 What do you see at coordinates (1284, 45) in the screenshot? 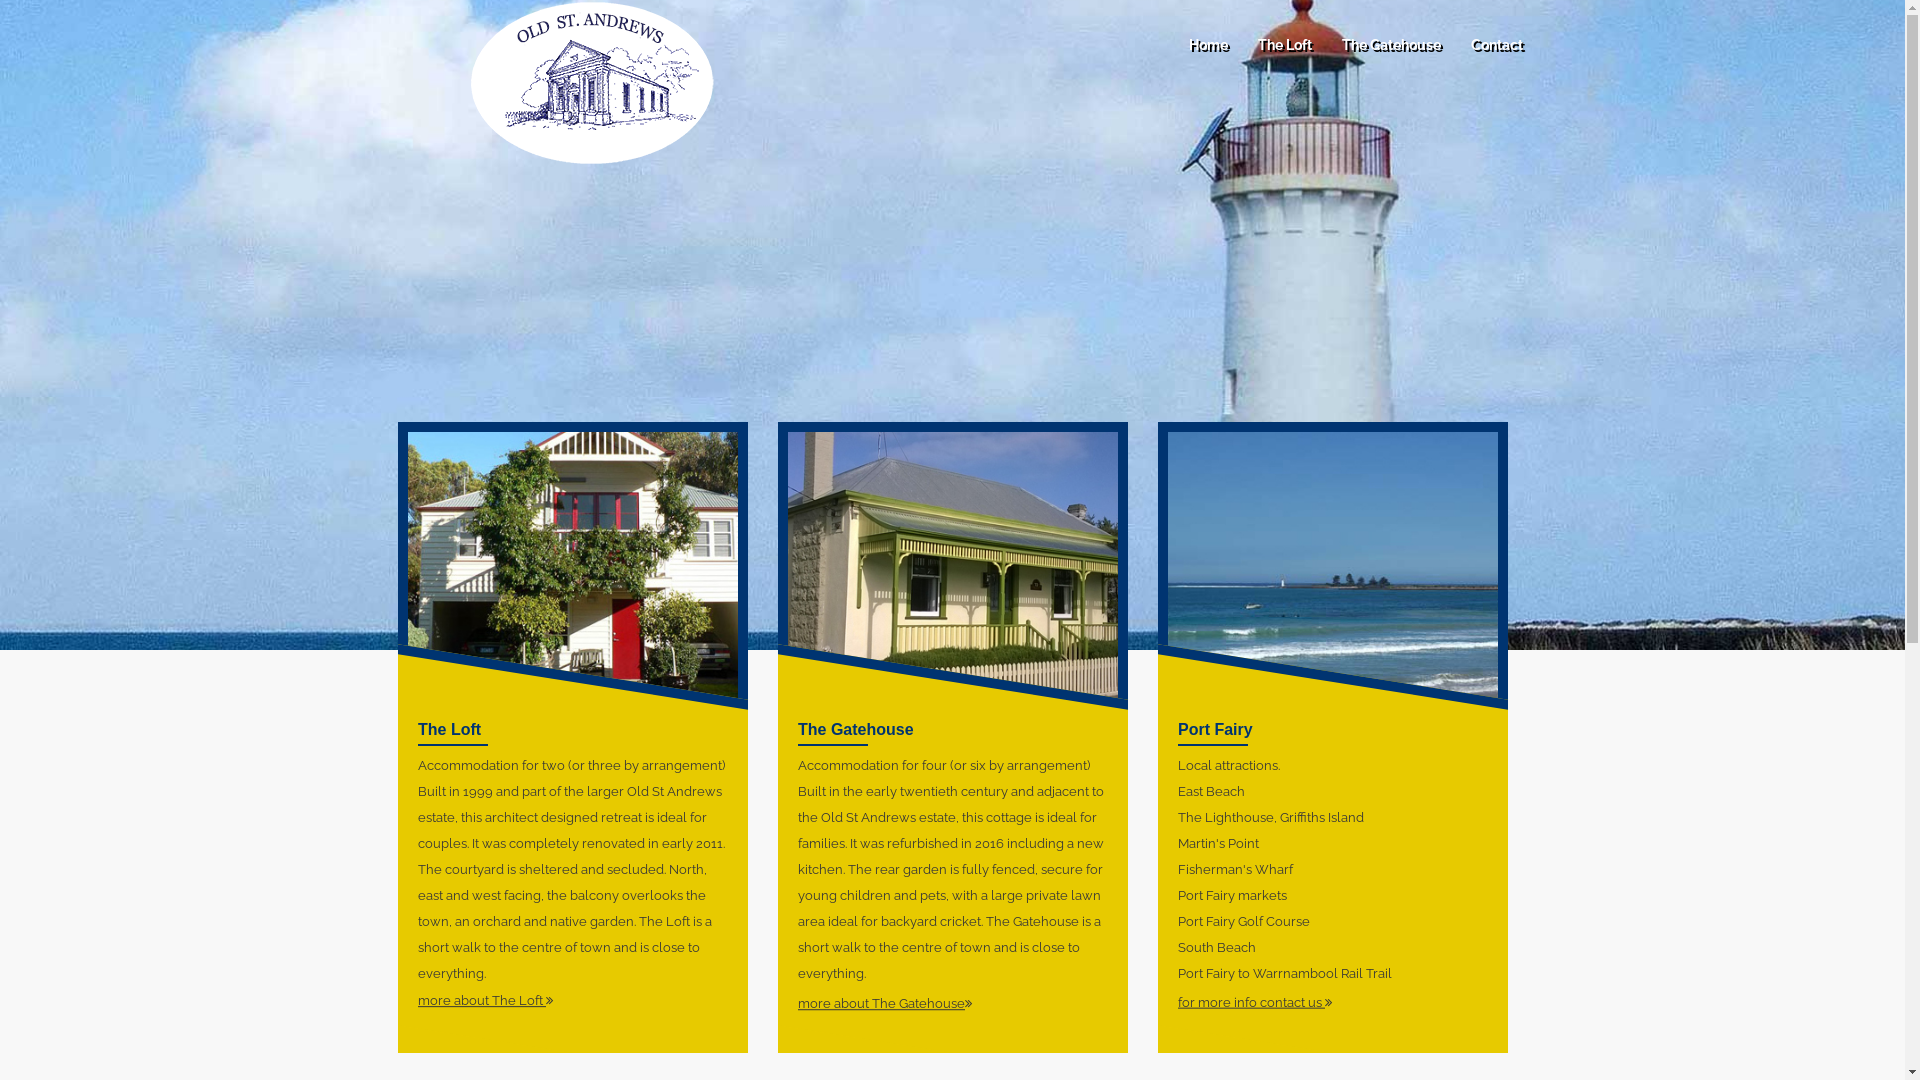
I see `The Loft` at bounding box center [1284, 45].